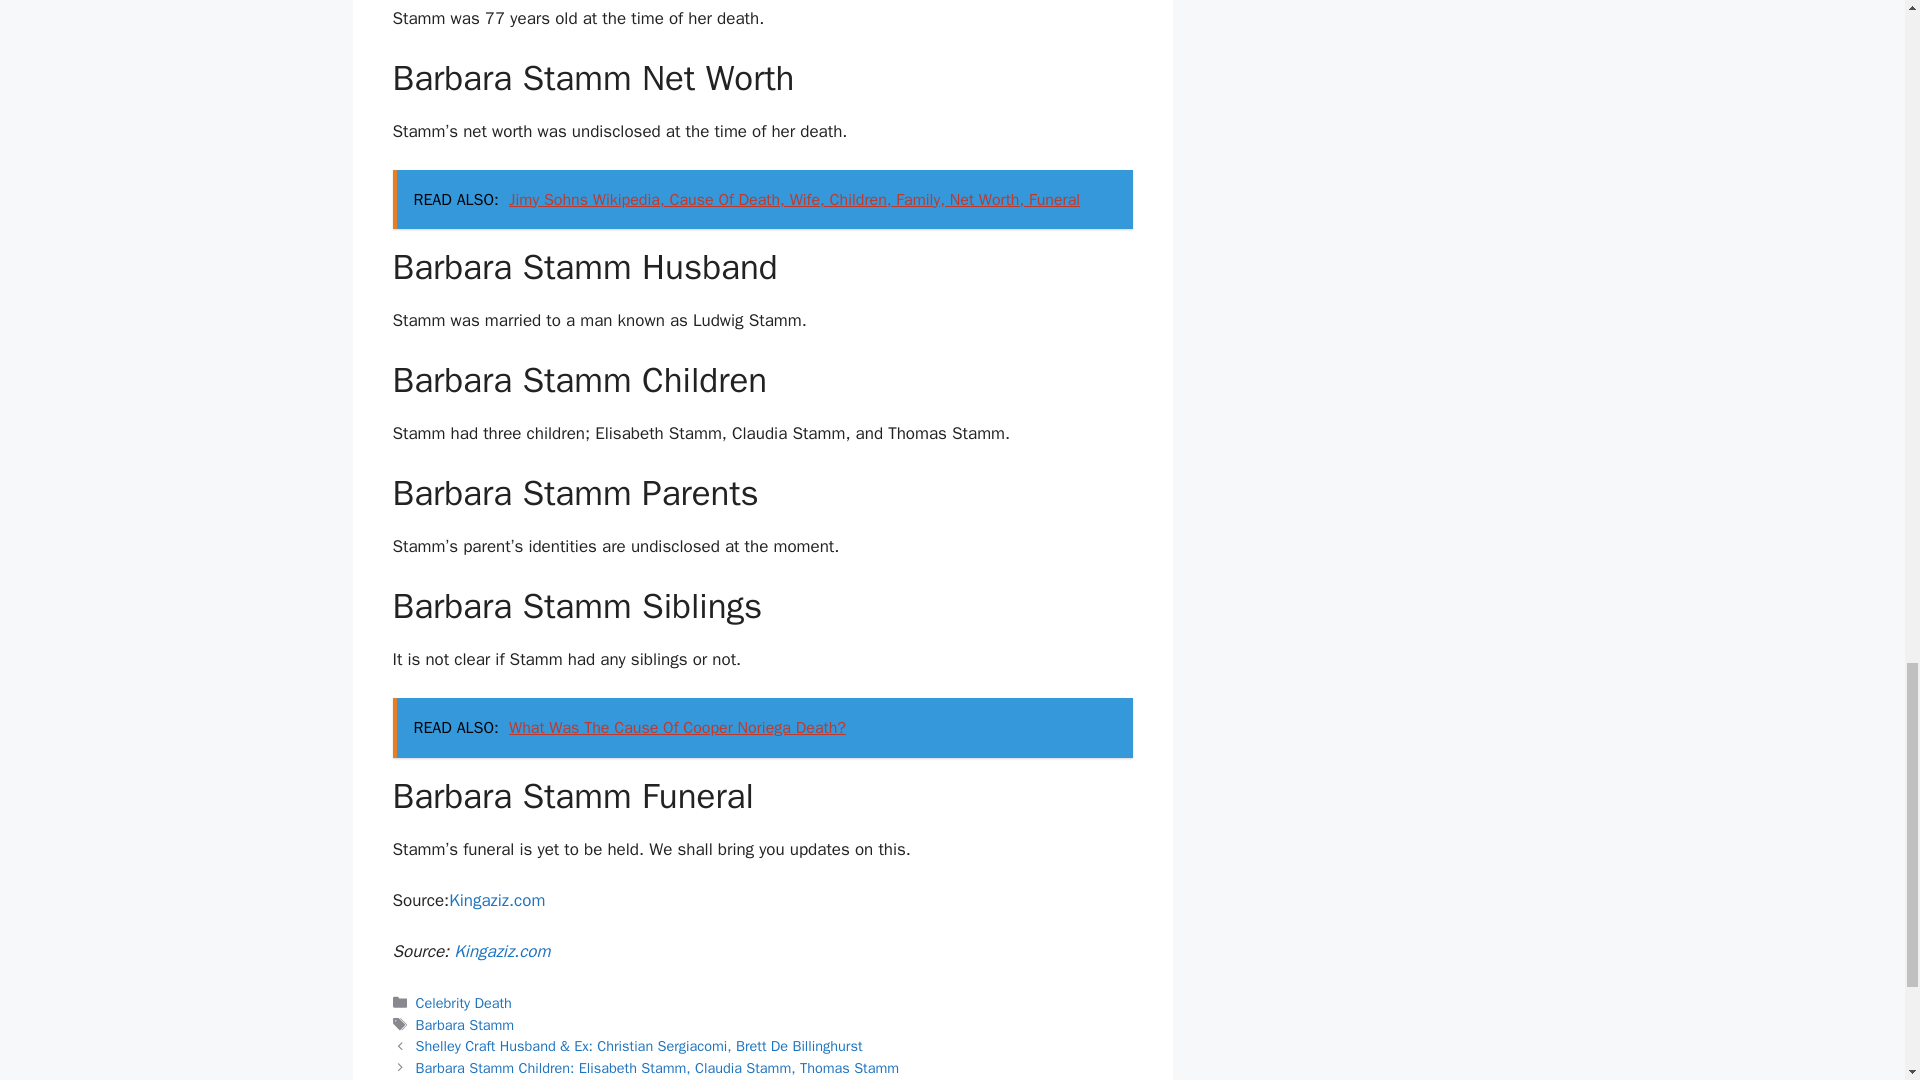 The height and width of the screenshot is (1080, 1920). What do you see at coordinates (465, 1024) in the screenshot?
I see `Barbara Stamm` at bounding box center [465, 1024].